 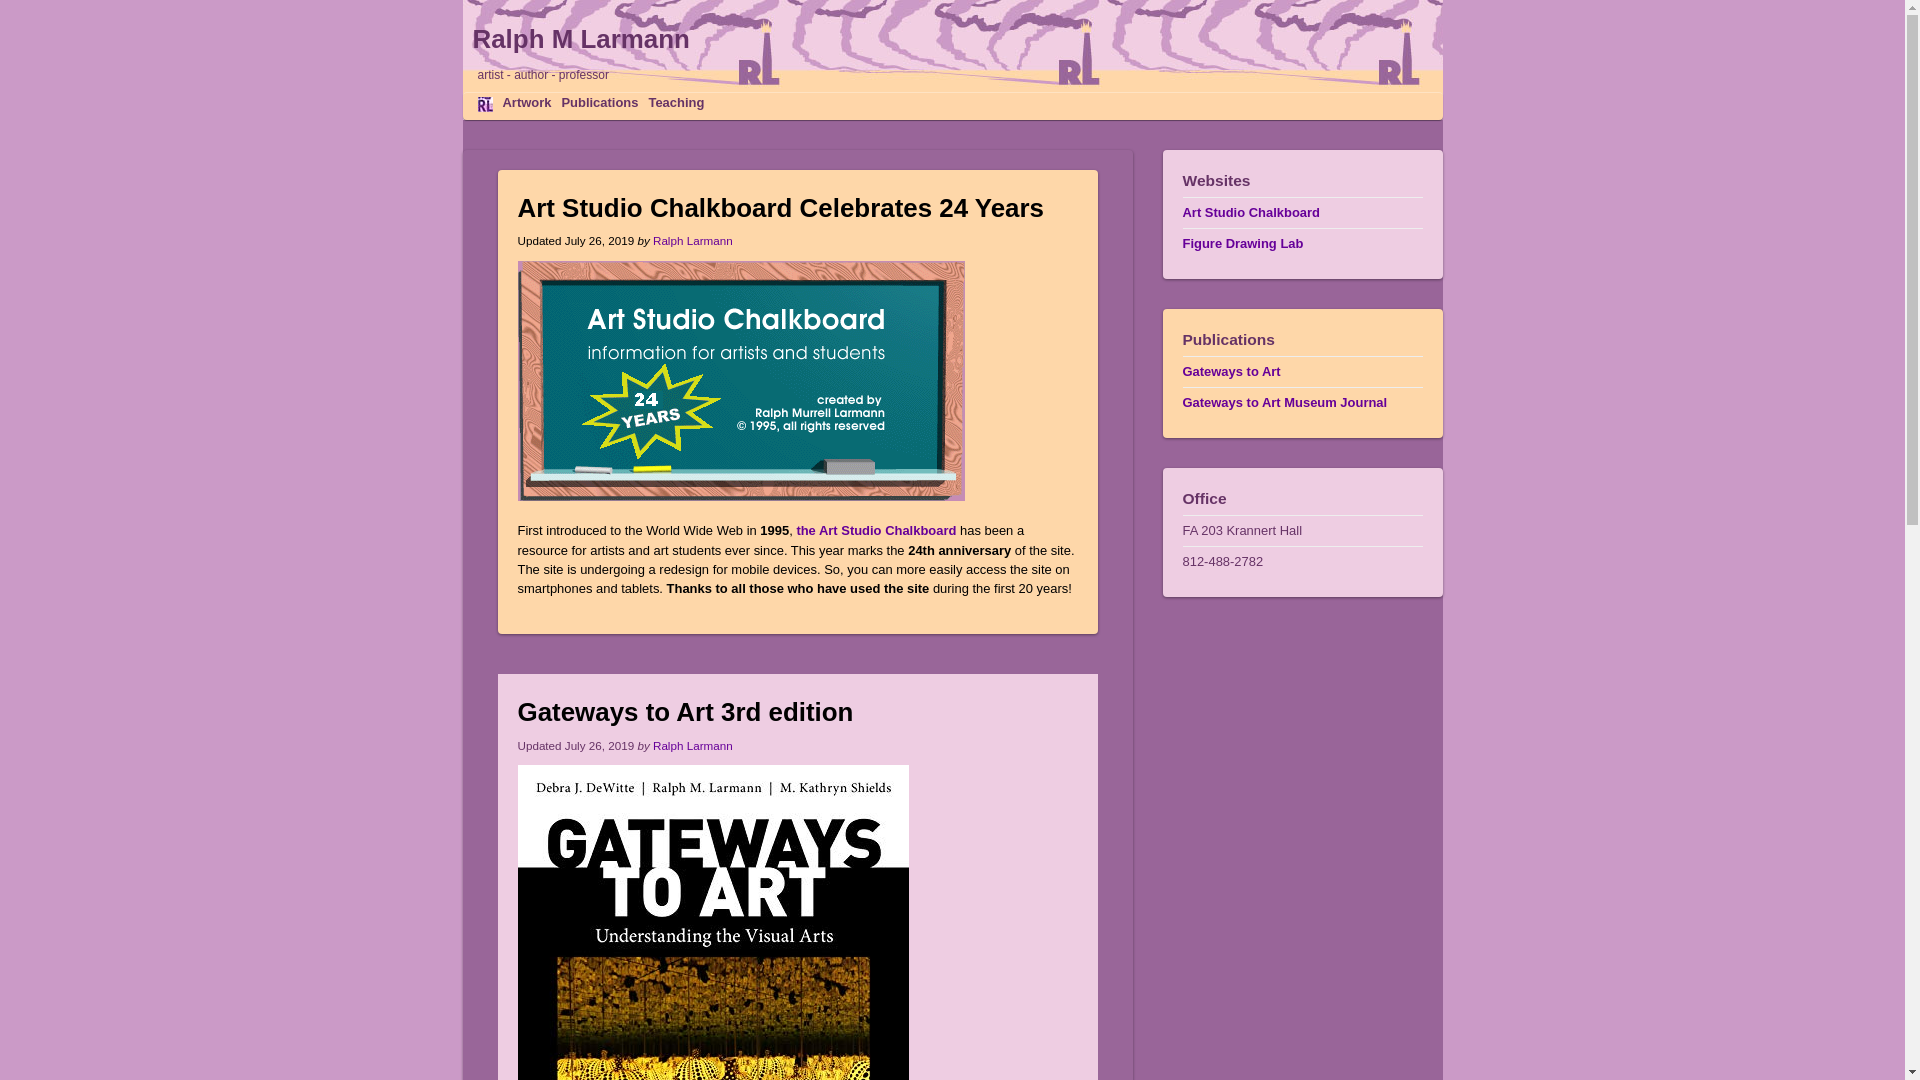 What do you see at coordinates (692, 744) in the screenshot?
I see `Ralph Larmann` at bounding box center [692, 744].